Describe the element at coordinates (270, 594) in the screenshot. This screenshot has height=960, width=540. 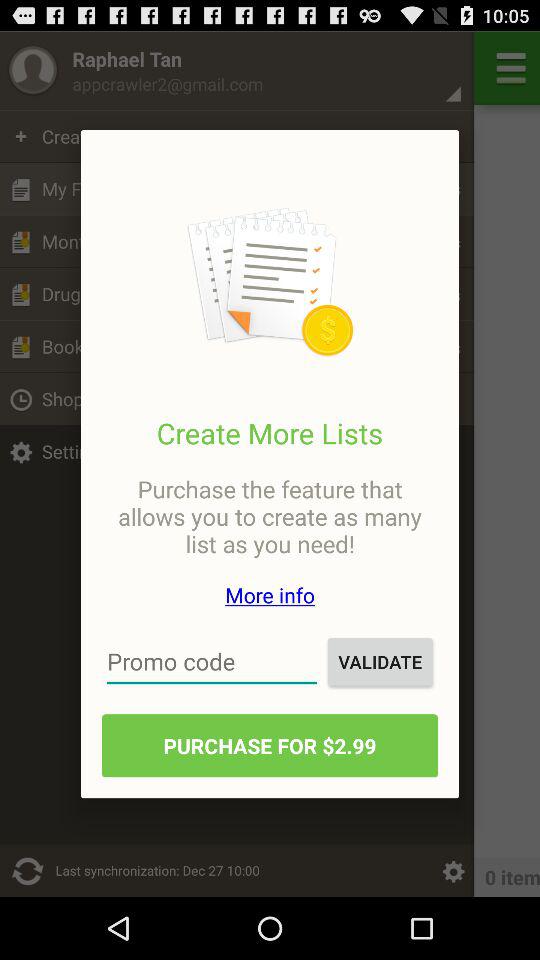
I see `scroll until more info icon` at that location.